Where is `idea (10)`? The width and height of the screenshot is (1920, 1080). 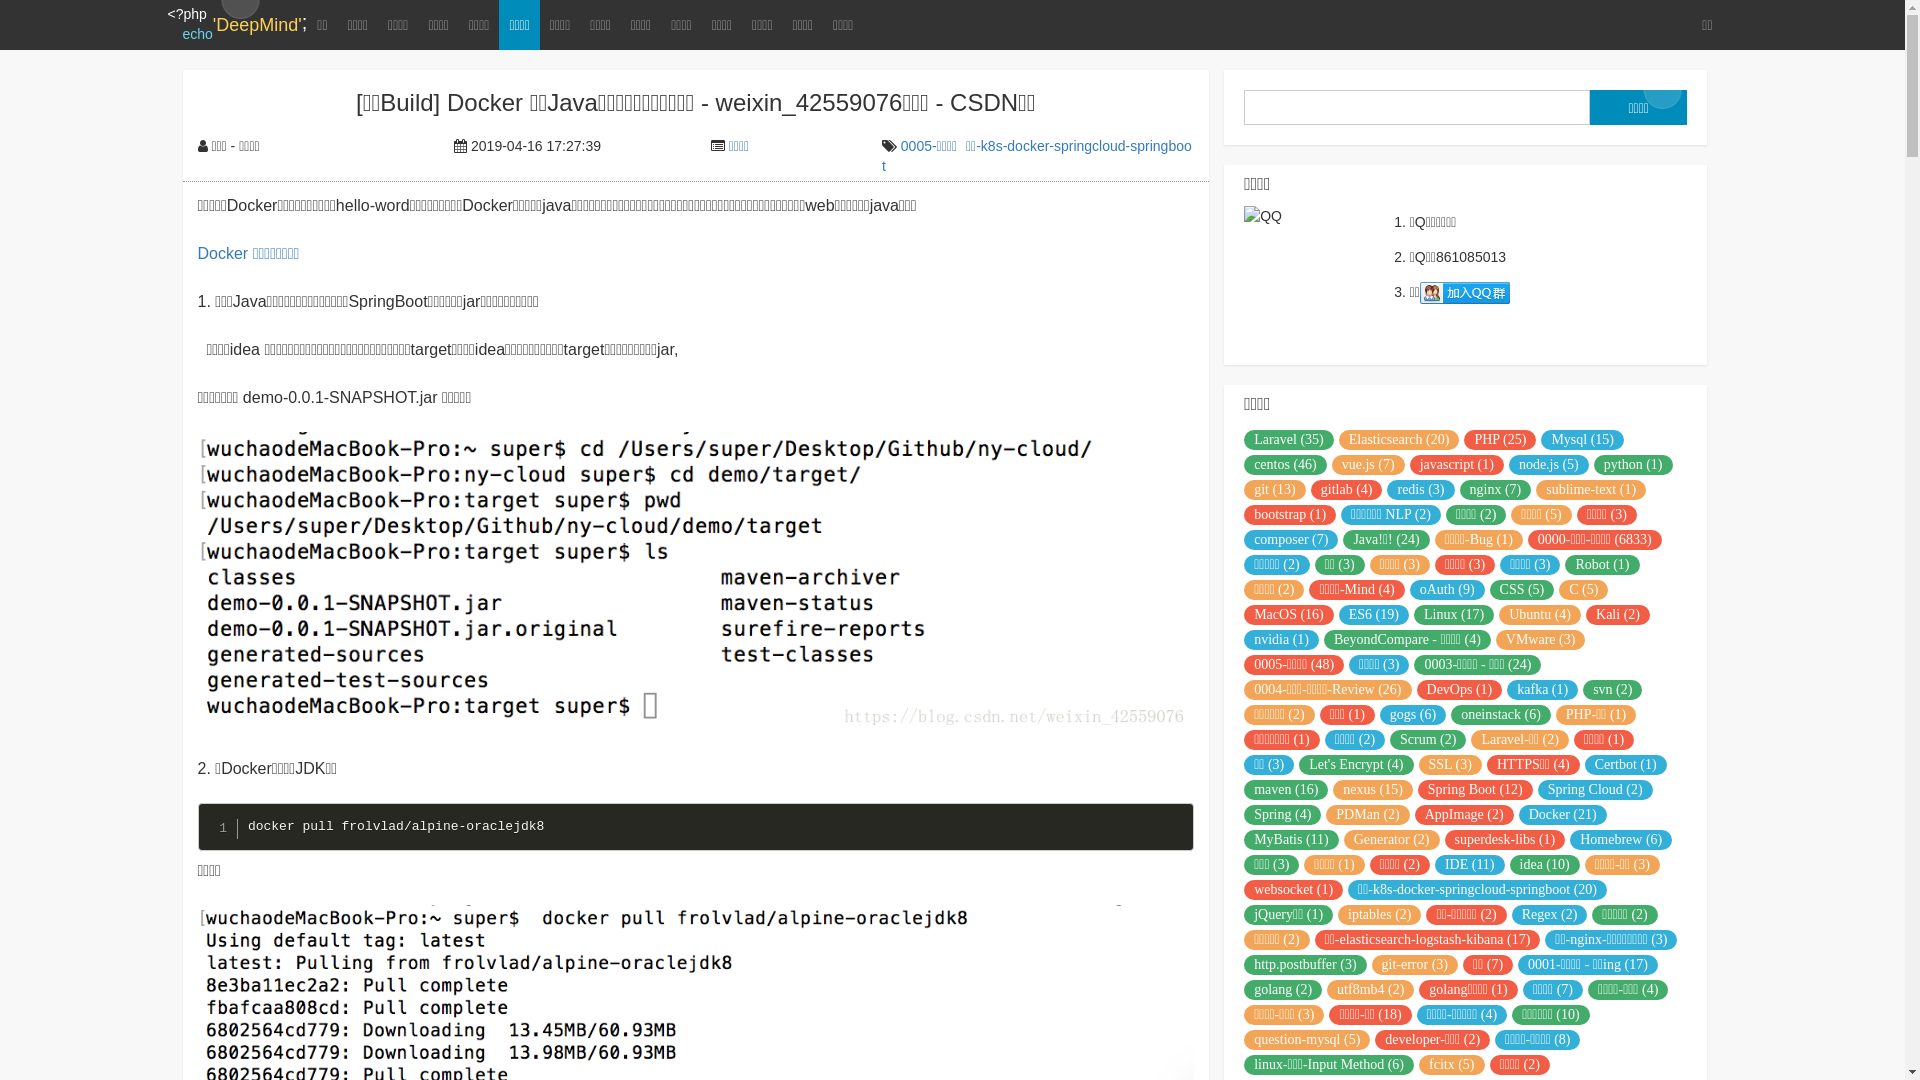 idea (10) is located at coordinates (1545, 865).